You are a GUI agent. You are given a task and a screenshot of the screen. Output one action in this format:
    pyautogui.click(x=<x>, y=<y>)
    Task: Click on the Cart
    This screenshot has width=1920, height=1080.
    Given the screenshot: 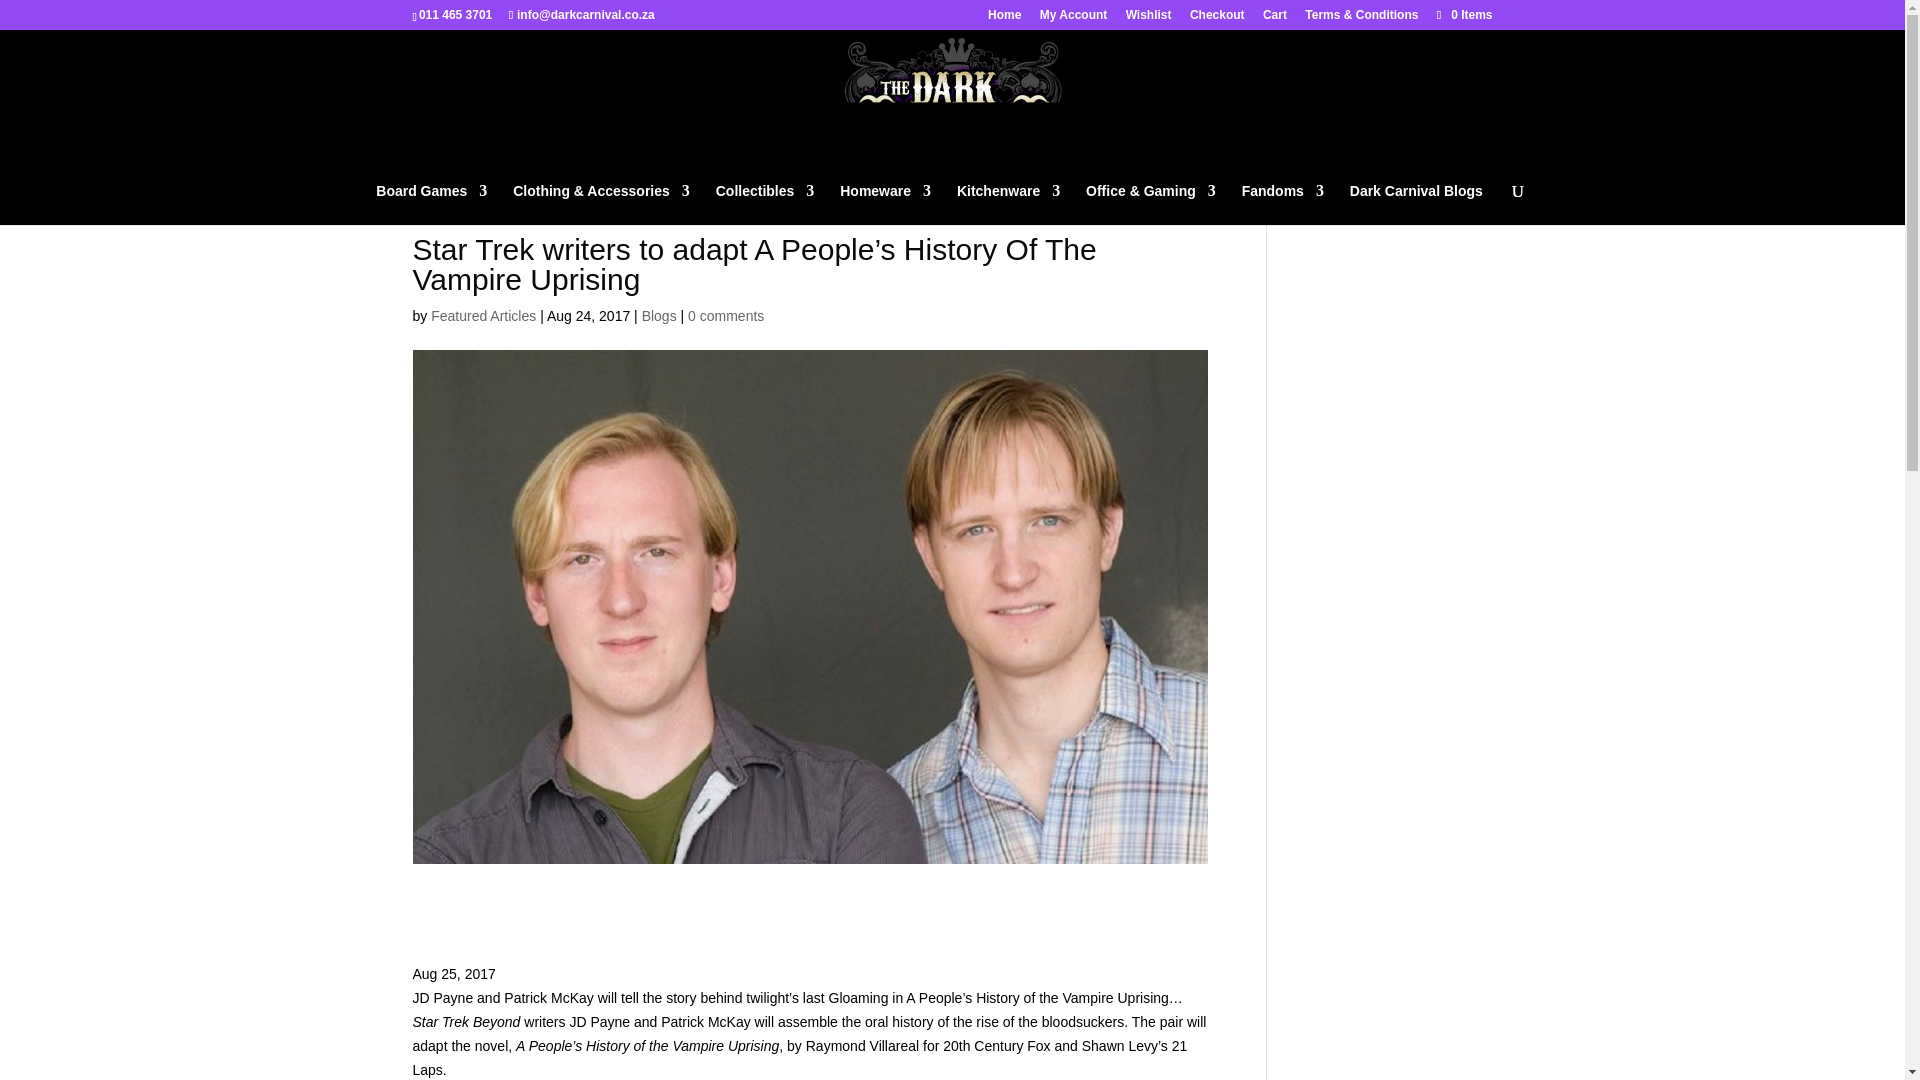 What is the action you would take?
    pyautogui.click(x=1274, y=19)
    